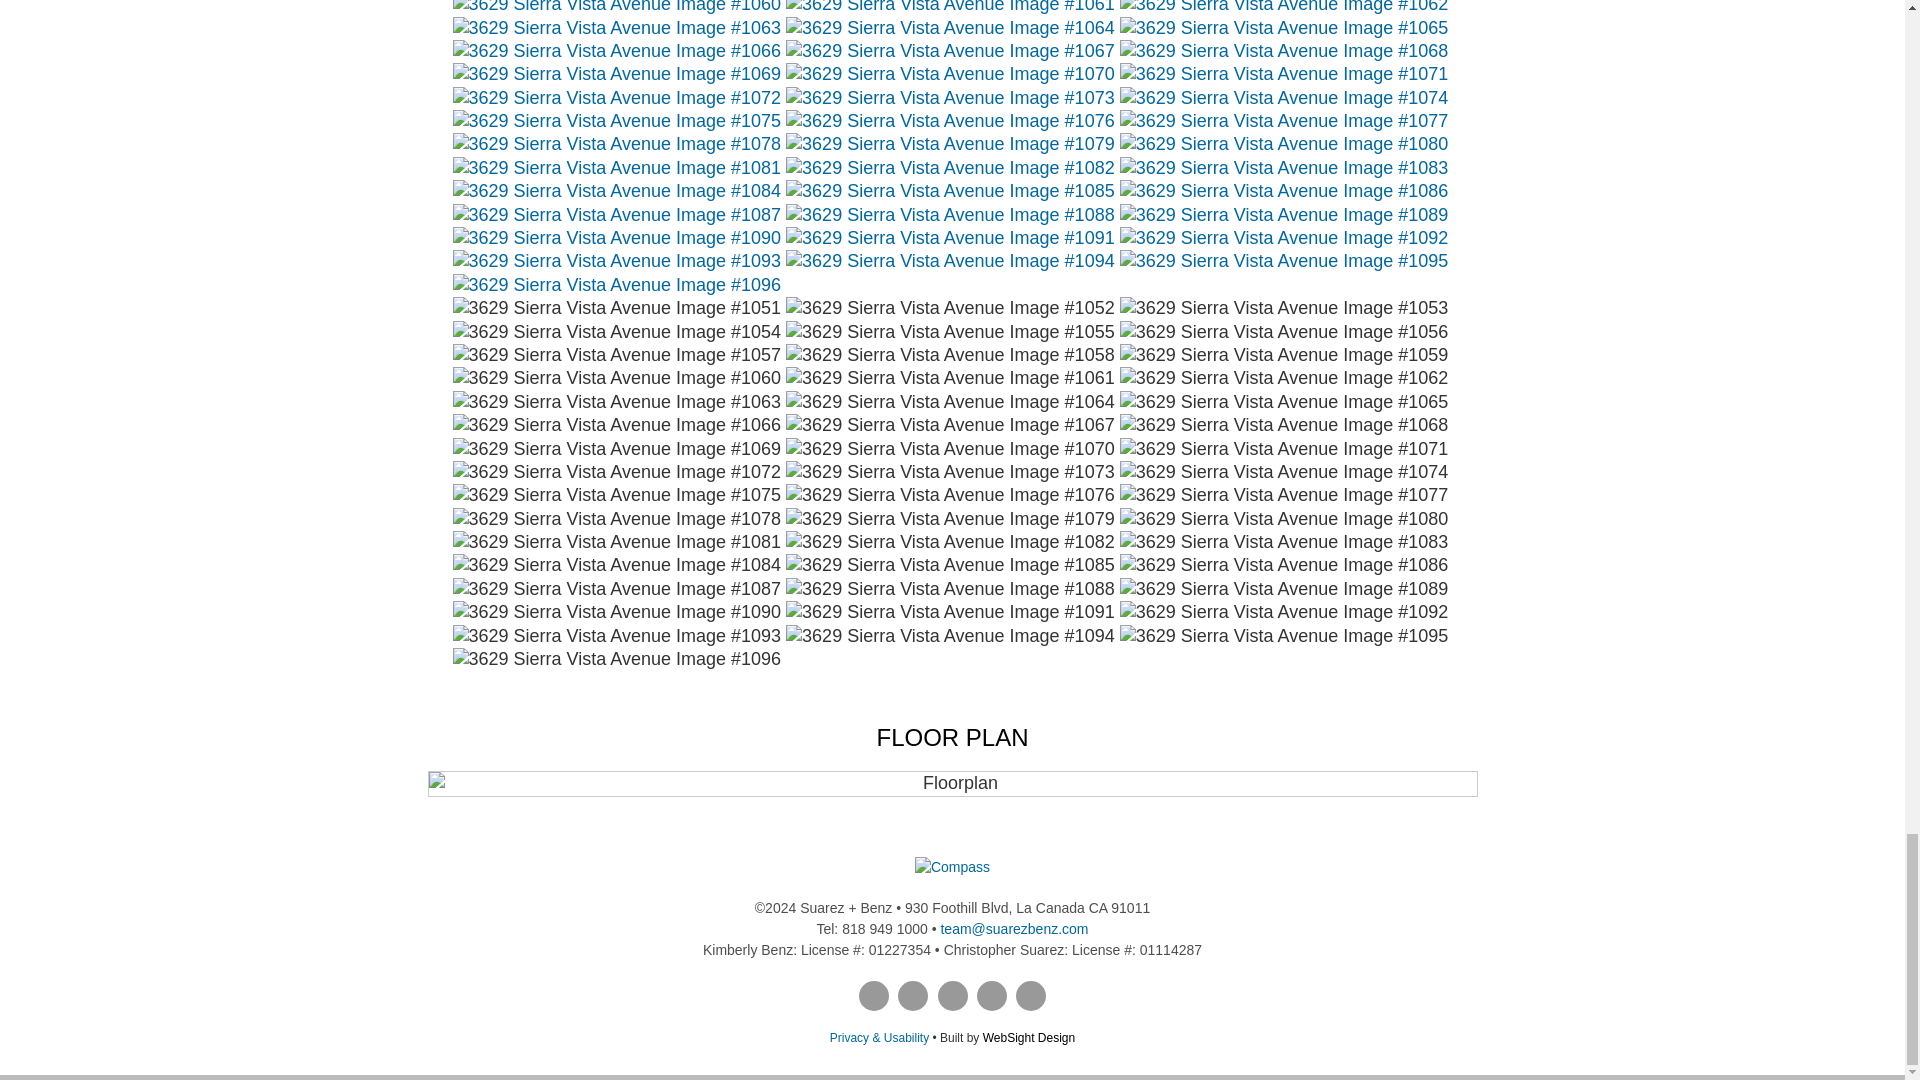 The image size is (1920, 1080). Describe the element at coordinates (912, 995) in the screenshot. I see `Pinterest` at that location.